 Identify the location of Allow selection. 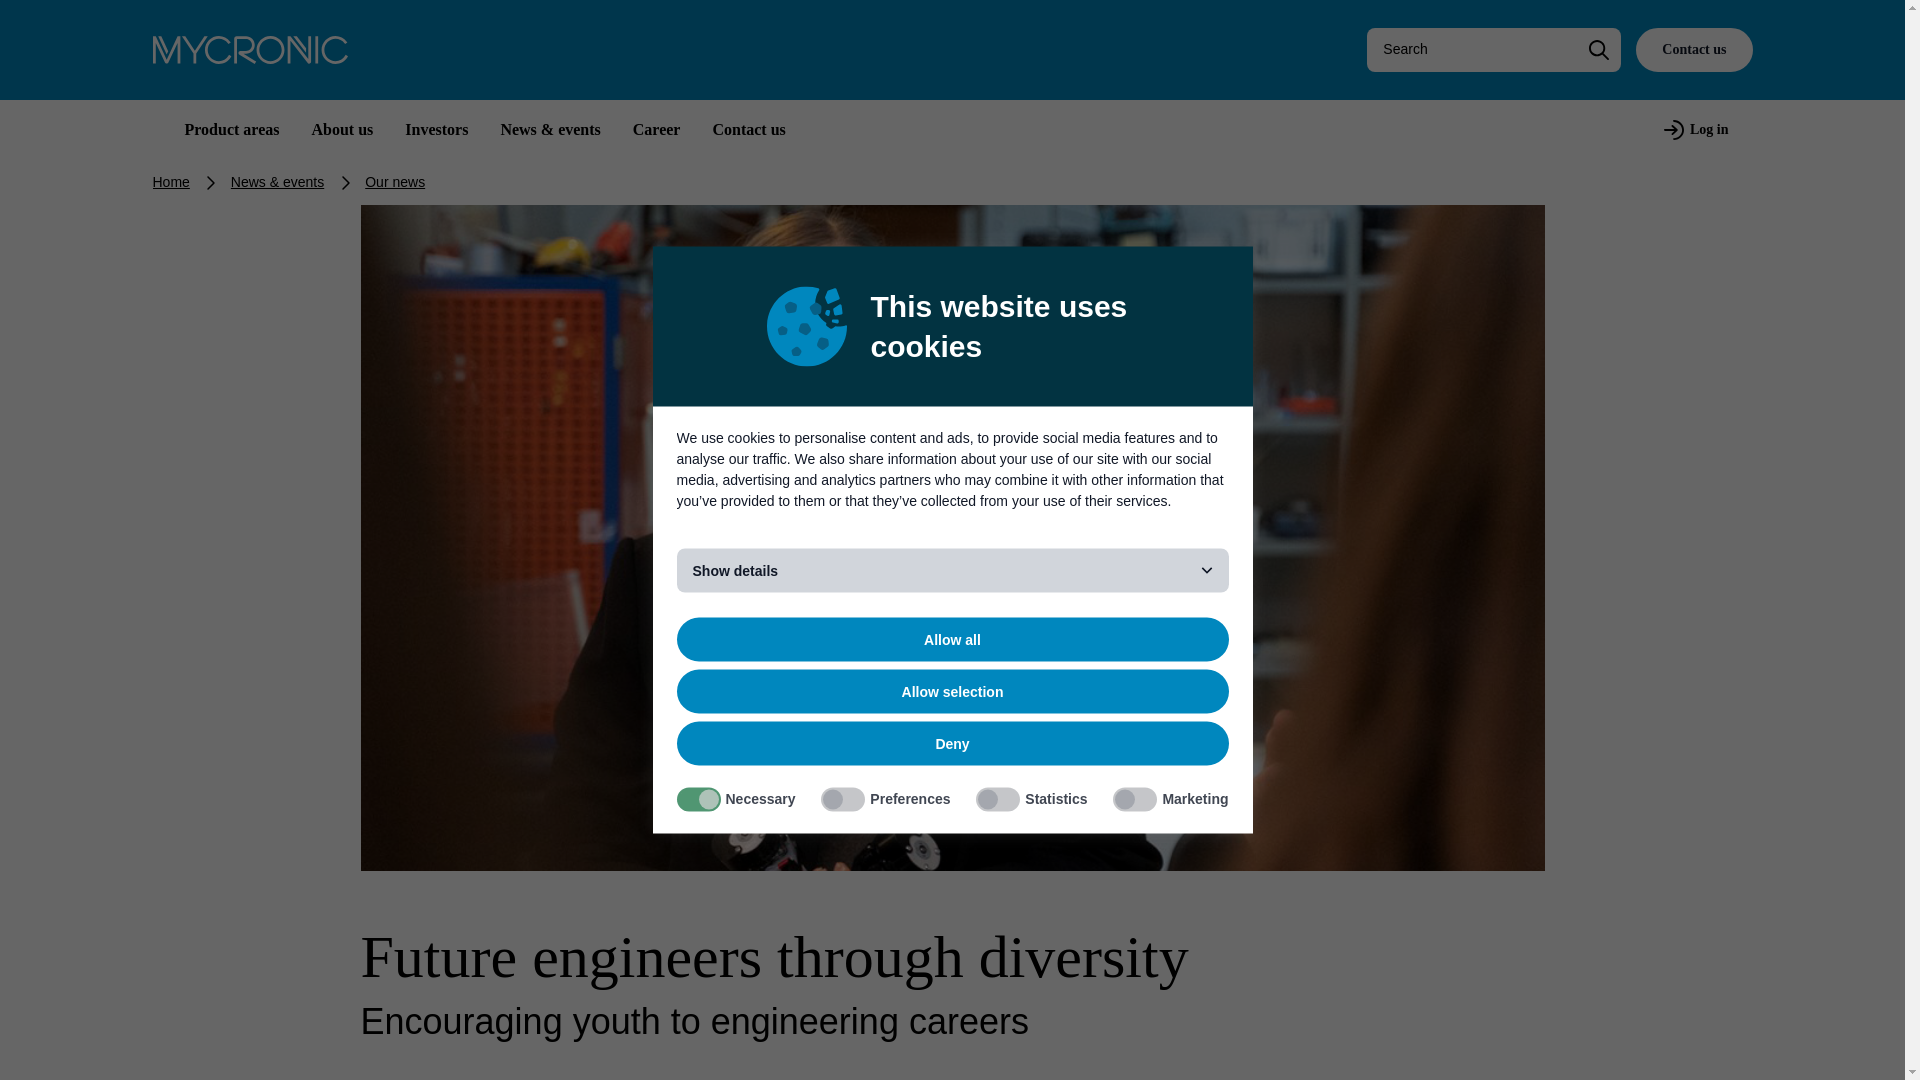
(952, 691).